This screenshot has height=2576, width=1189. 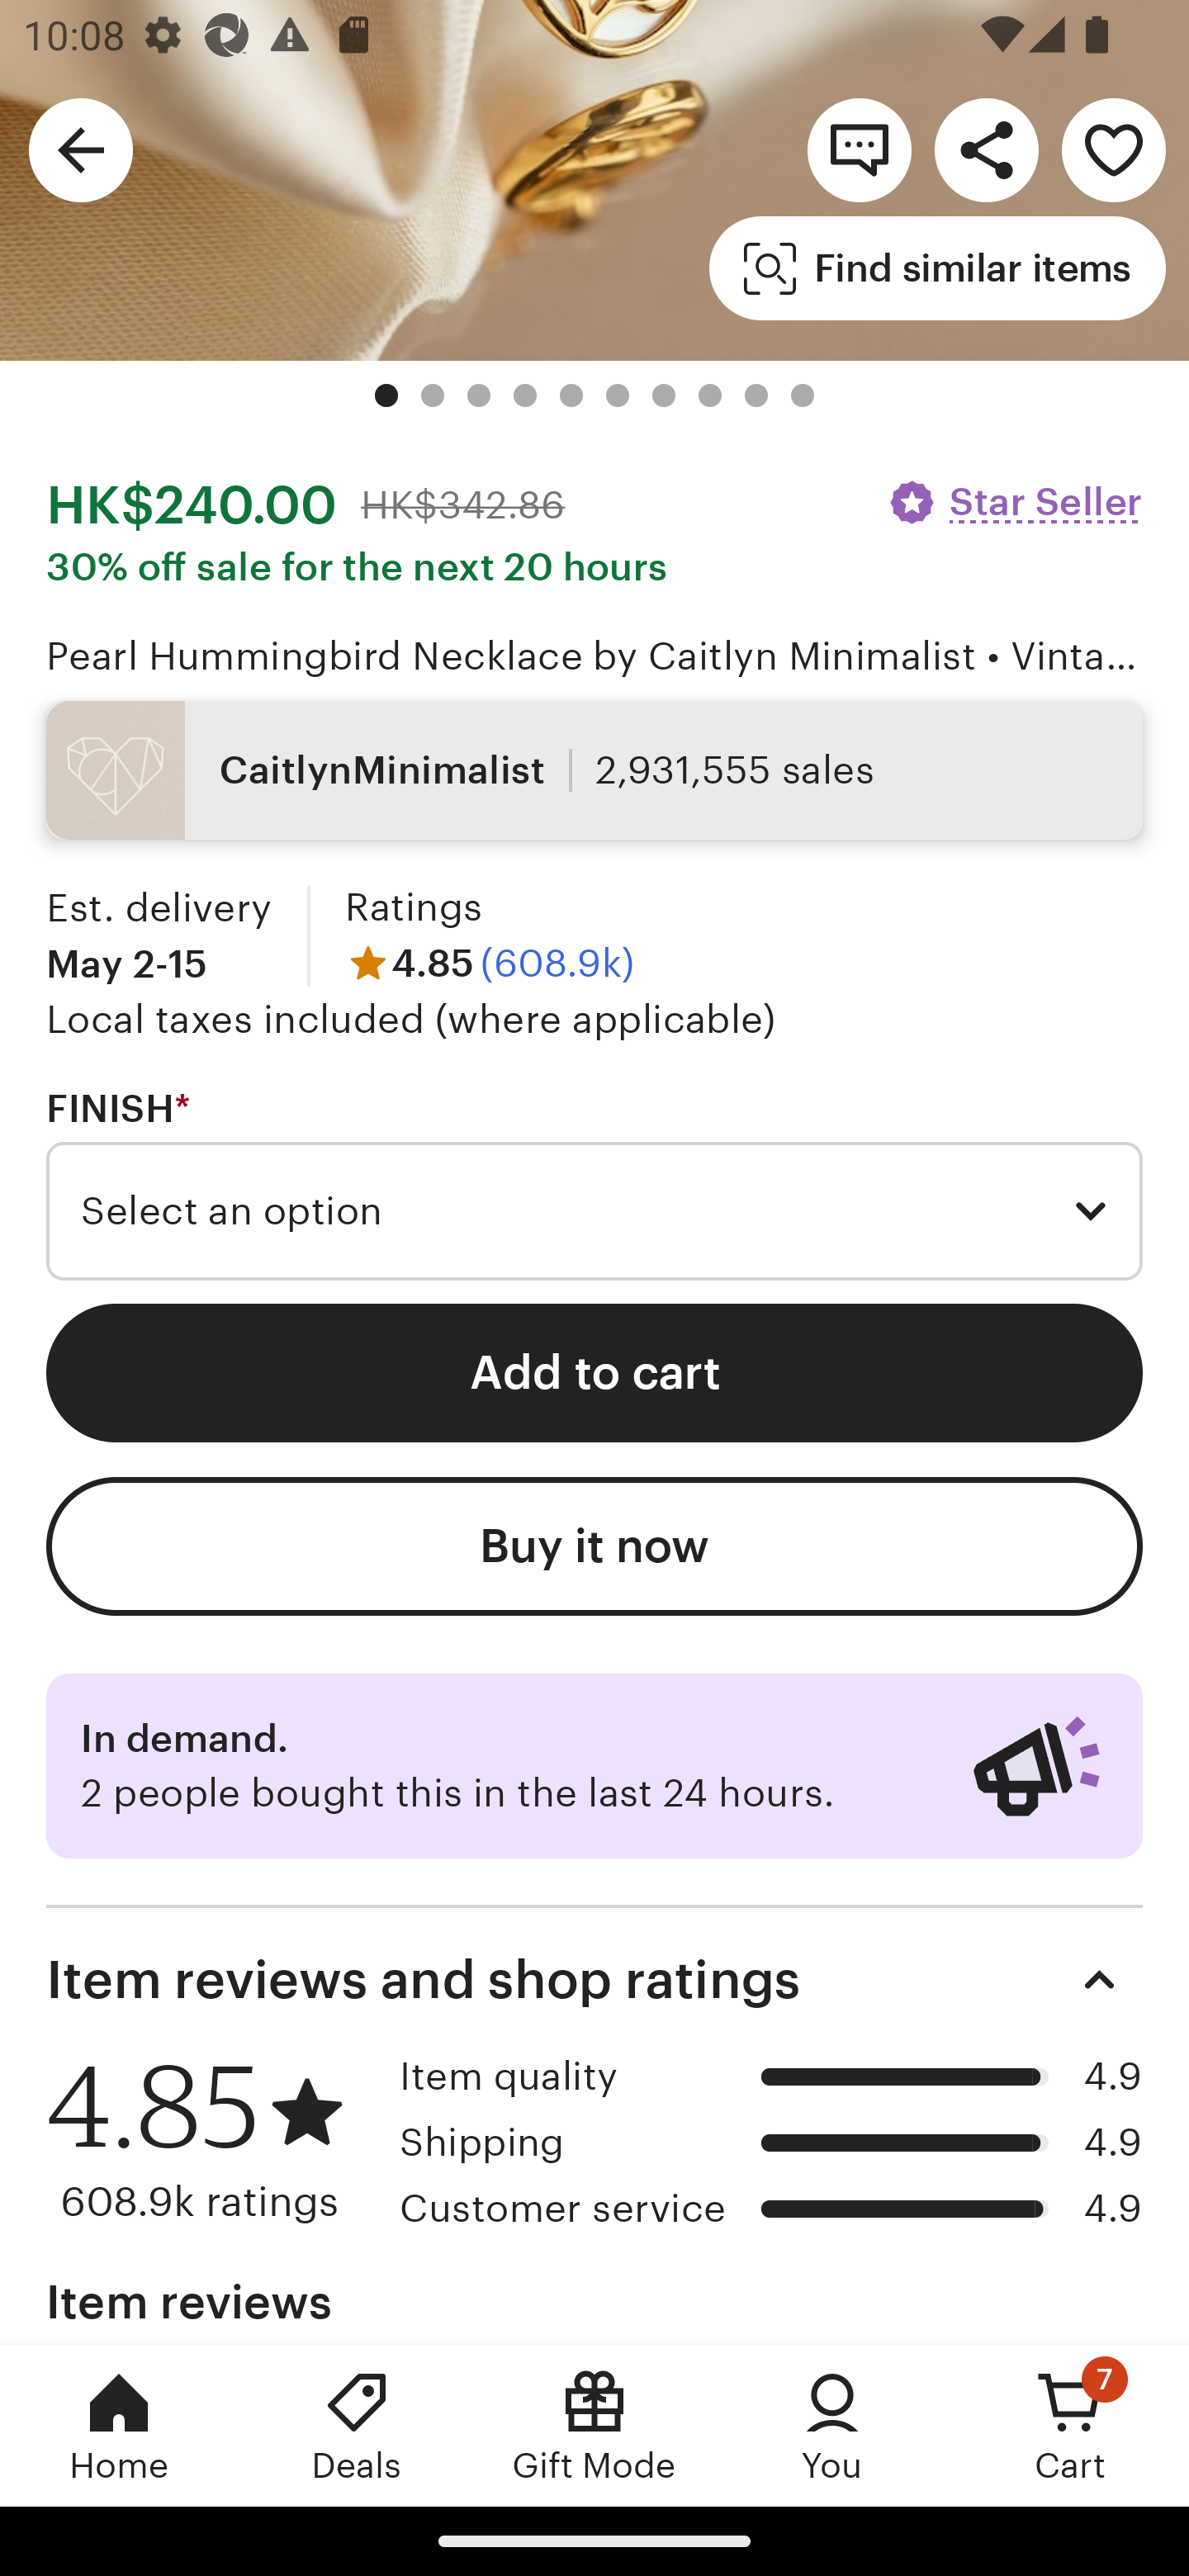 What do you see at coordinates (1014, 502) in the screenshot?
I see `Star Seller` at bounding box center [1014, 502].